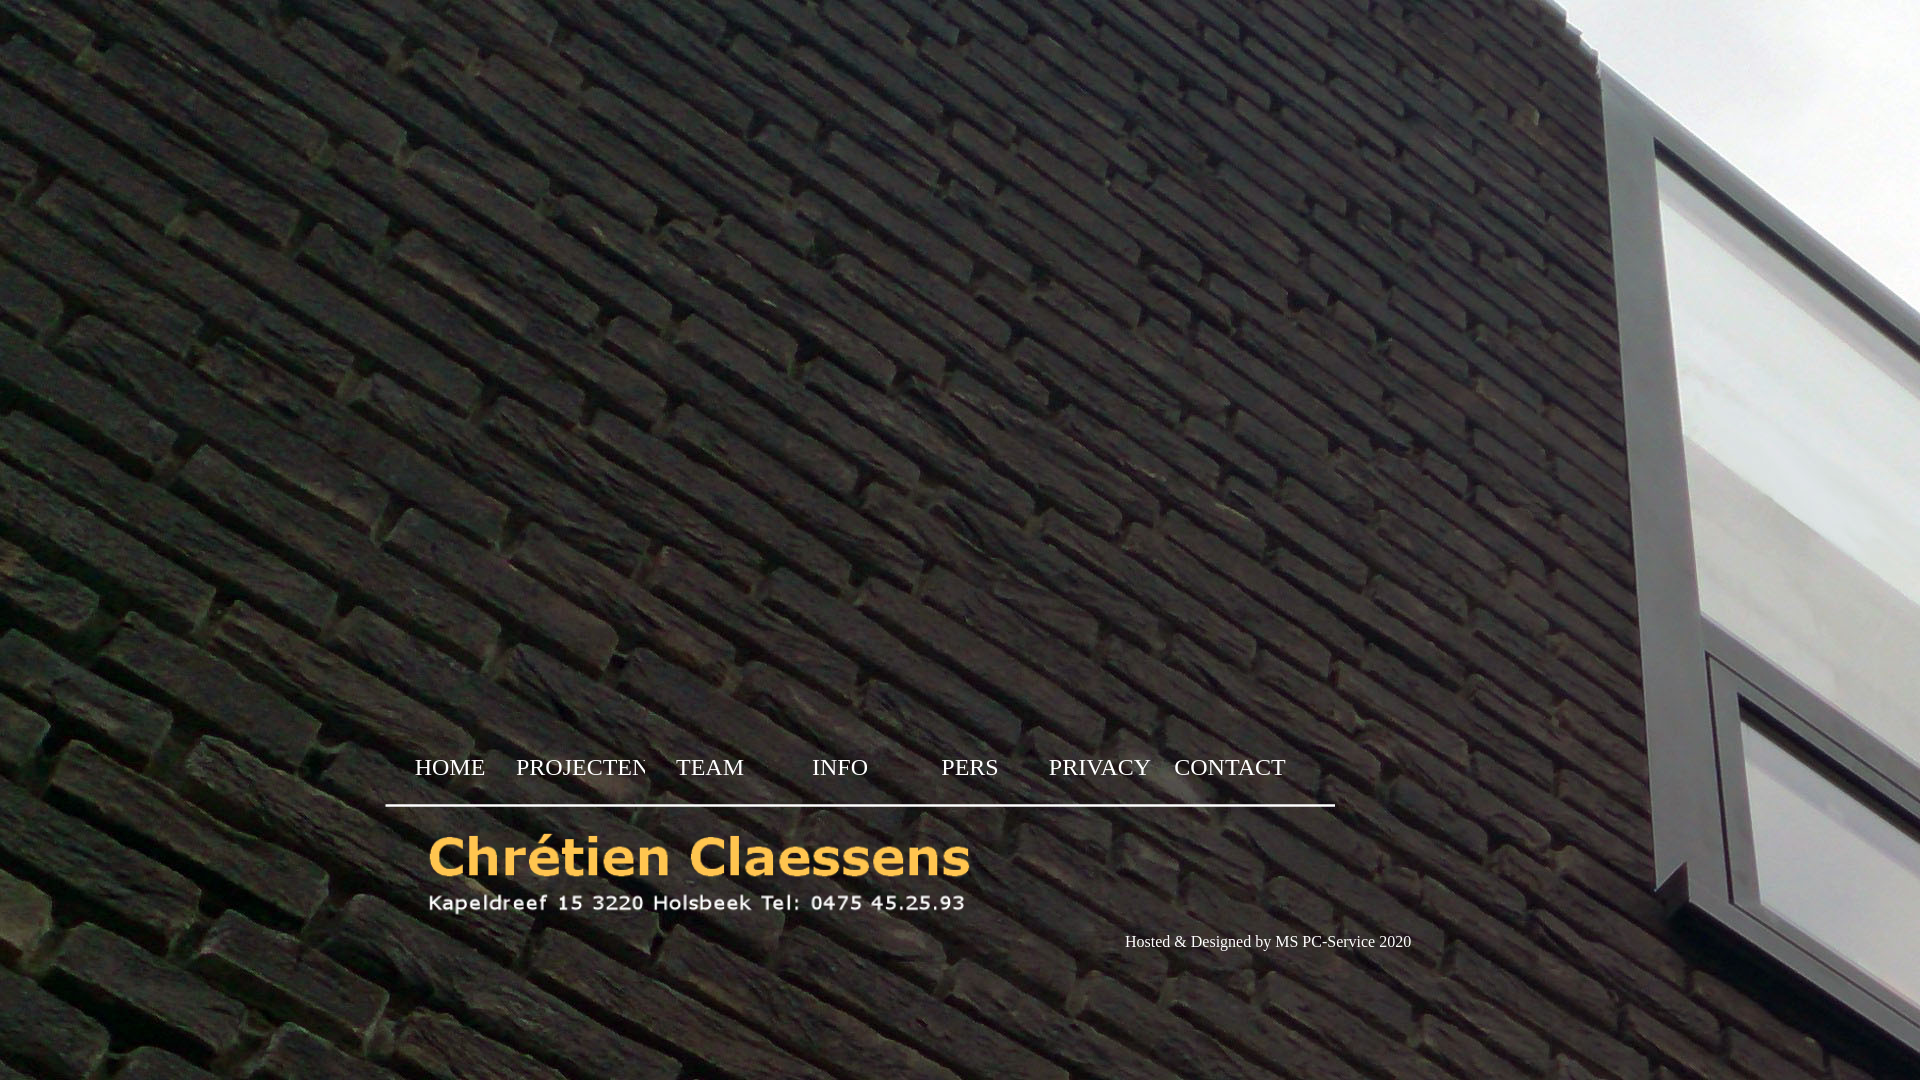 This screenshot has width=1920, height=1080. I want to click on HOME, so click(450, 767).